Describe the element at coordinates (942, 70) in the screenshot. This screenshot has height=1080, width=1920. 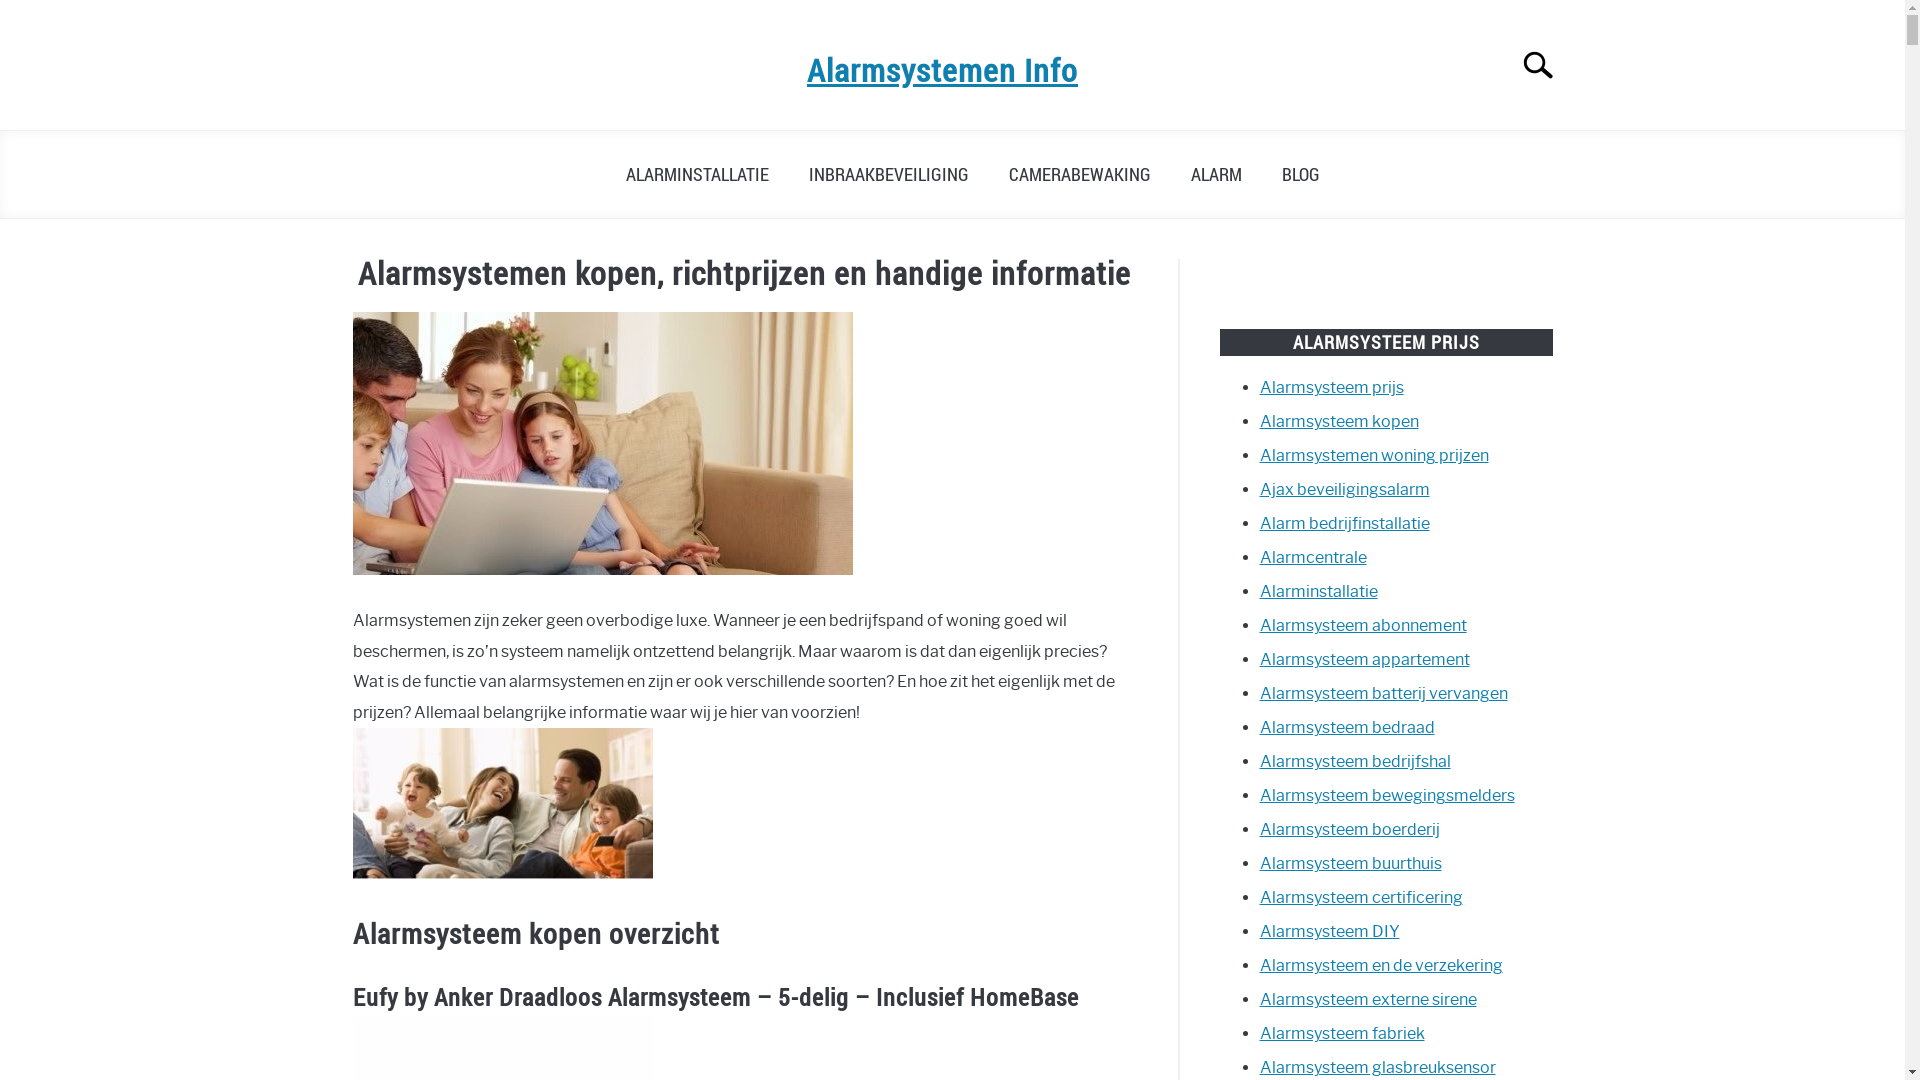
I see `Alarmsystemen Info` at that location.